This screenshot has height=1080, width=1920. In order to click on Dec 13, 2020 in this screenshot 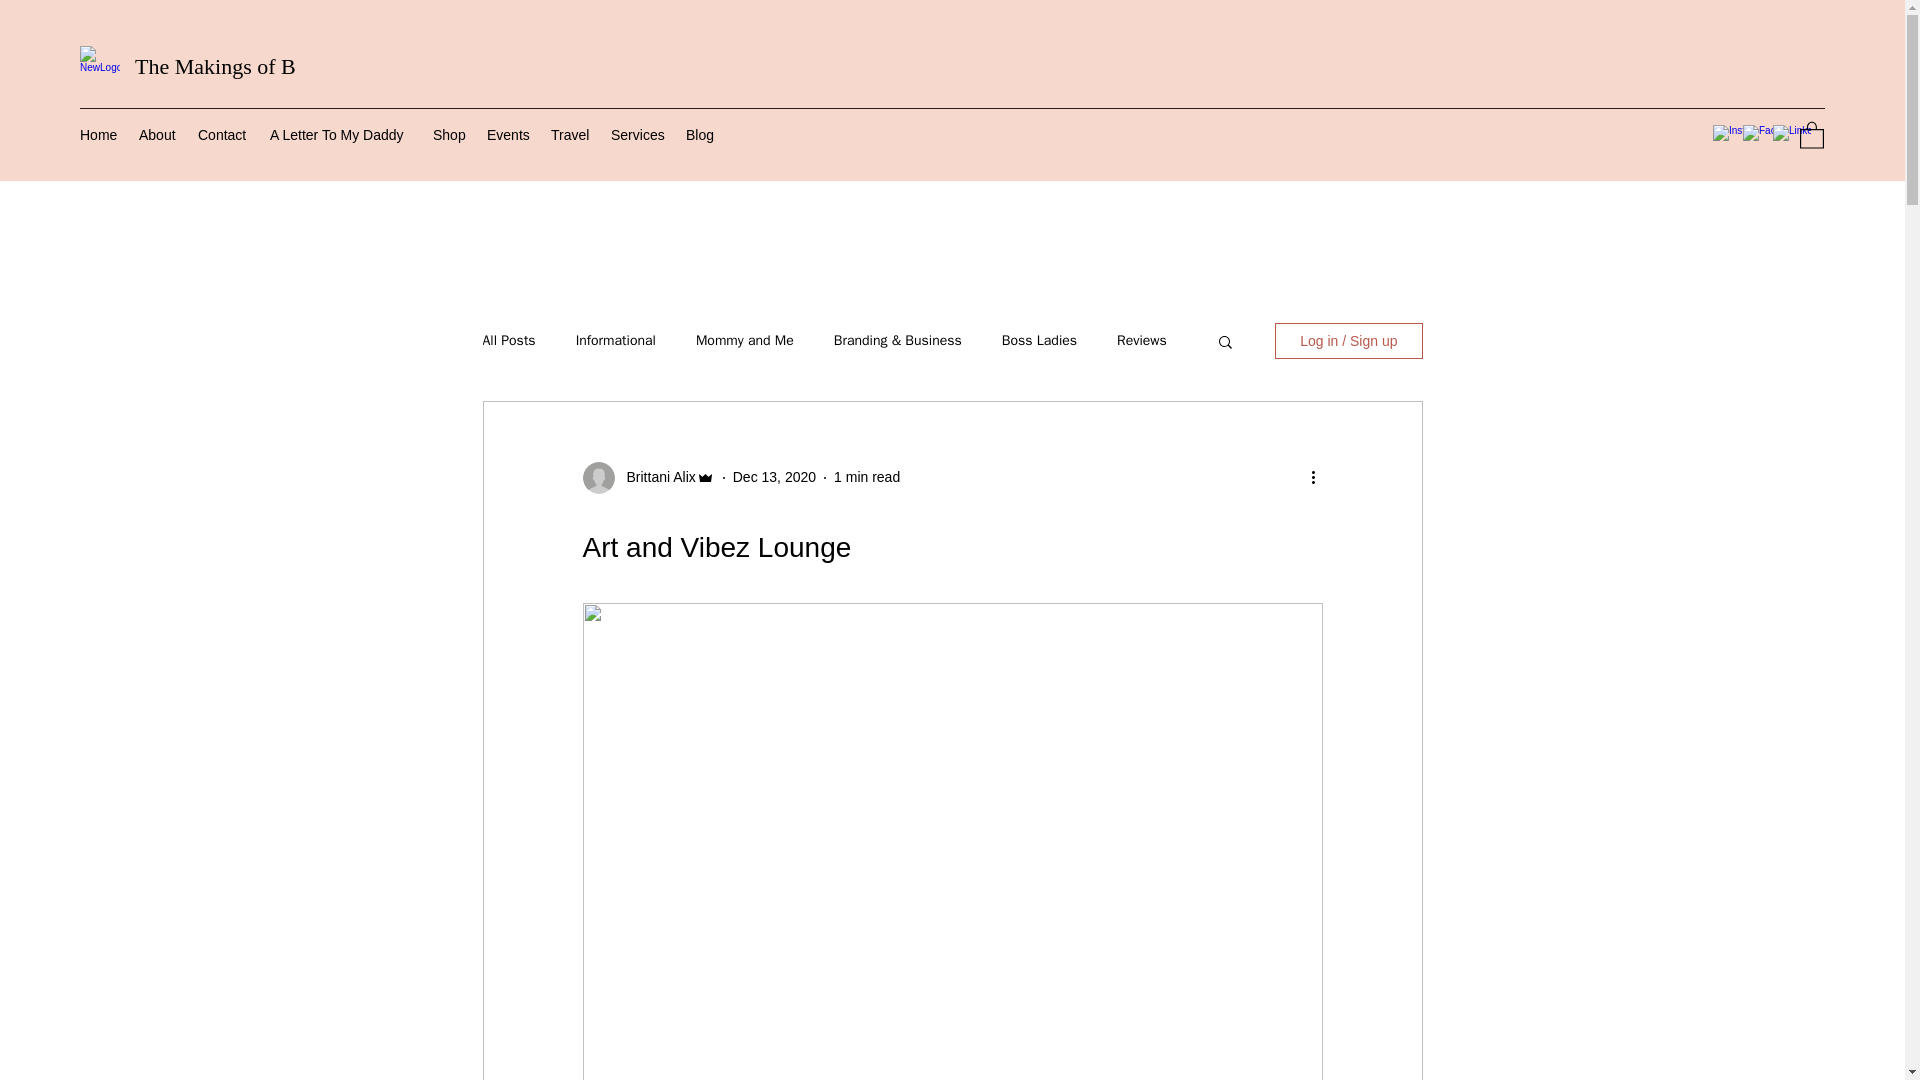, I will do `click(774, 476)`.